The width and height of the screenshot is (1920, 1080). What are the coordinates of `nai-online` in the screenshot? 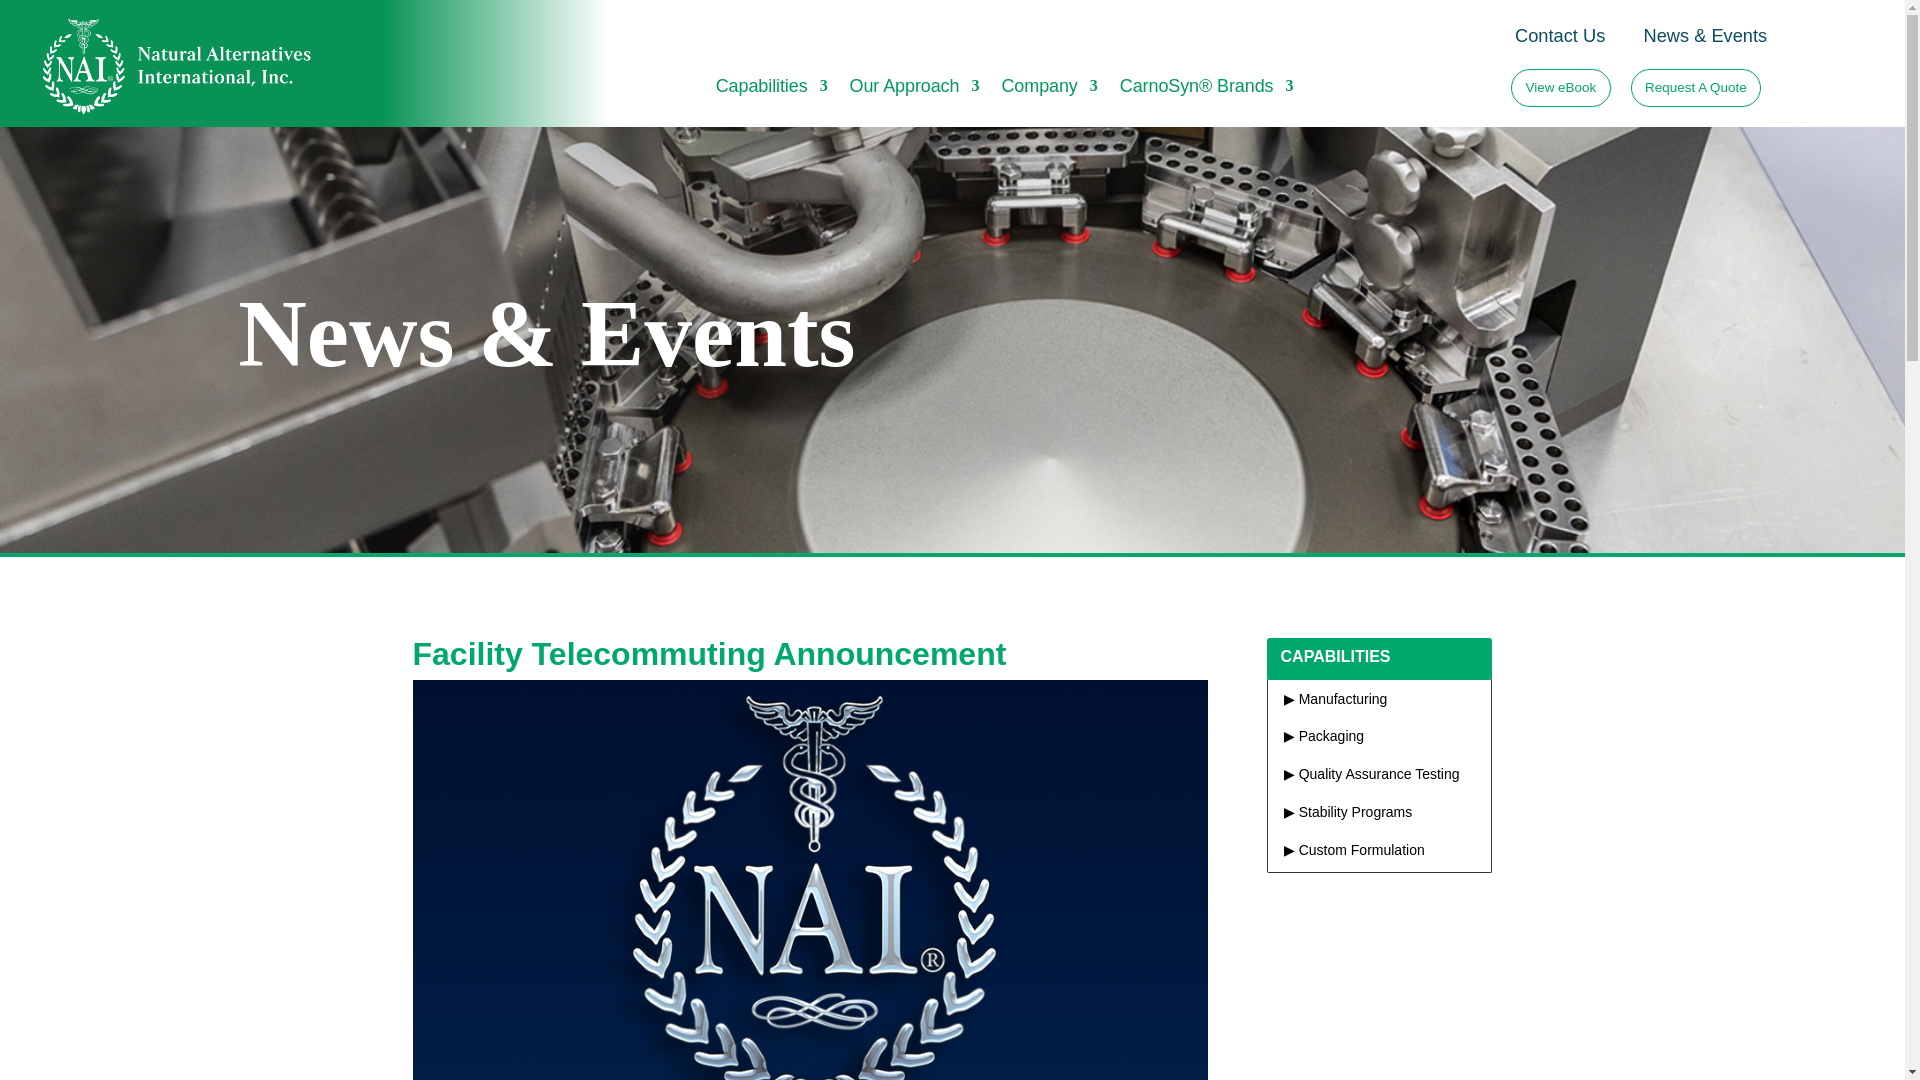 It's located at (179, 66).